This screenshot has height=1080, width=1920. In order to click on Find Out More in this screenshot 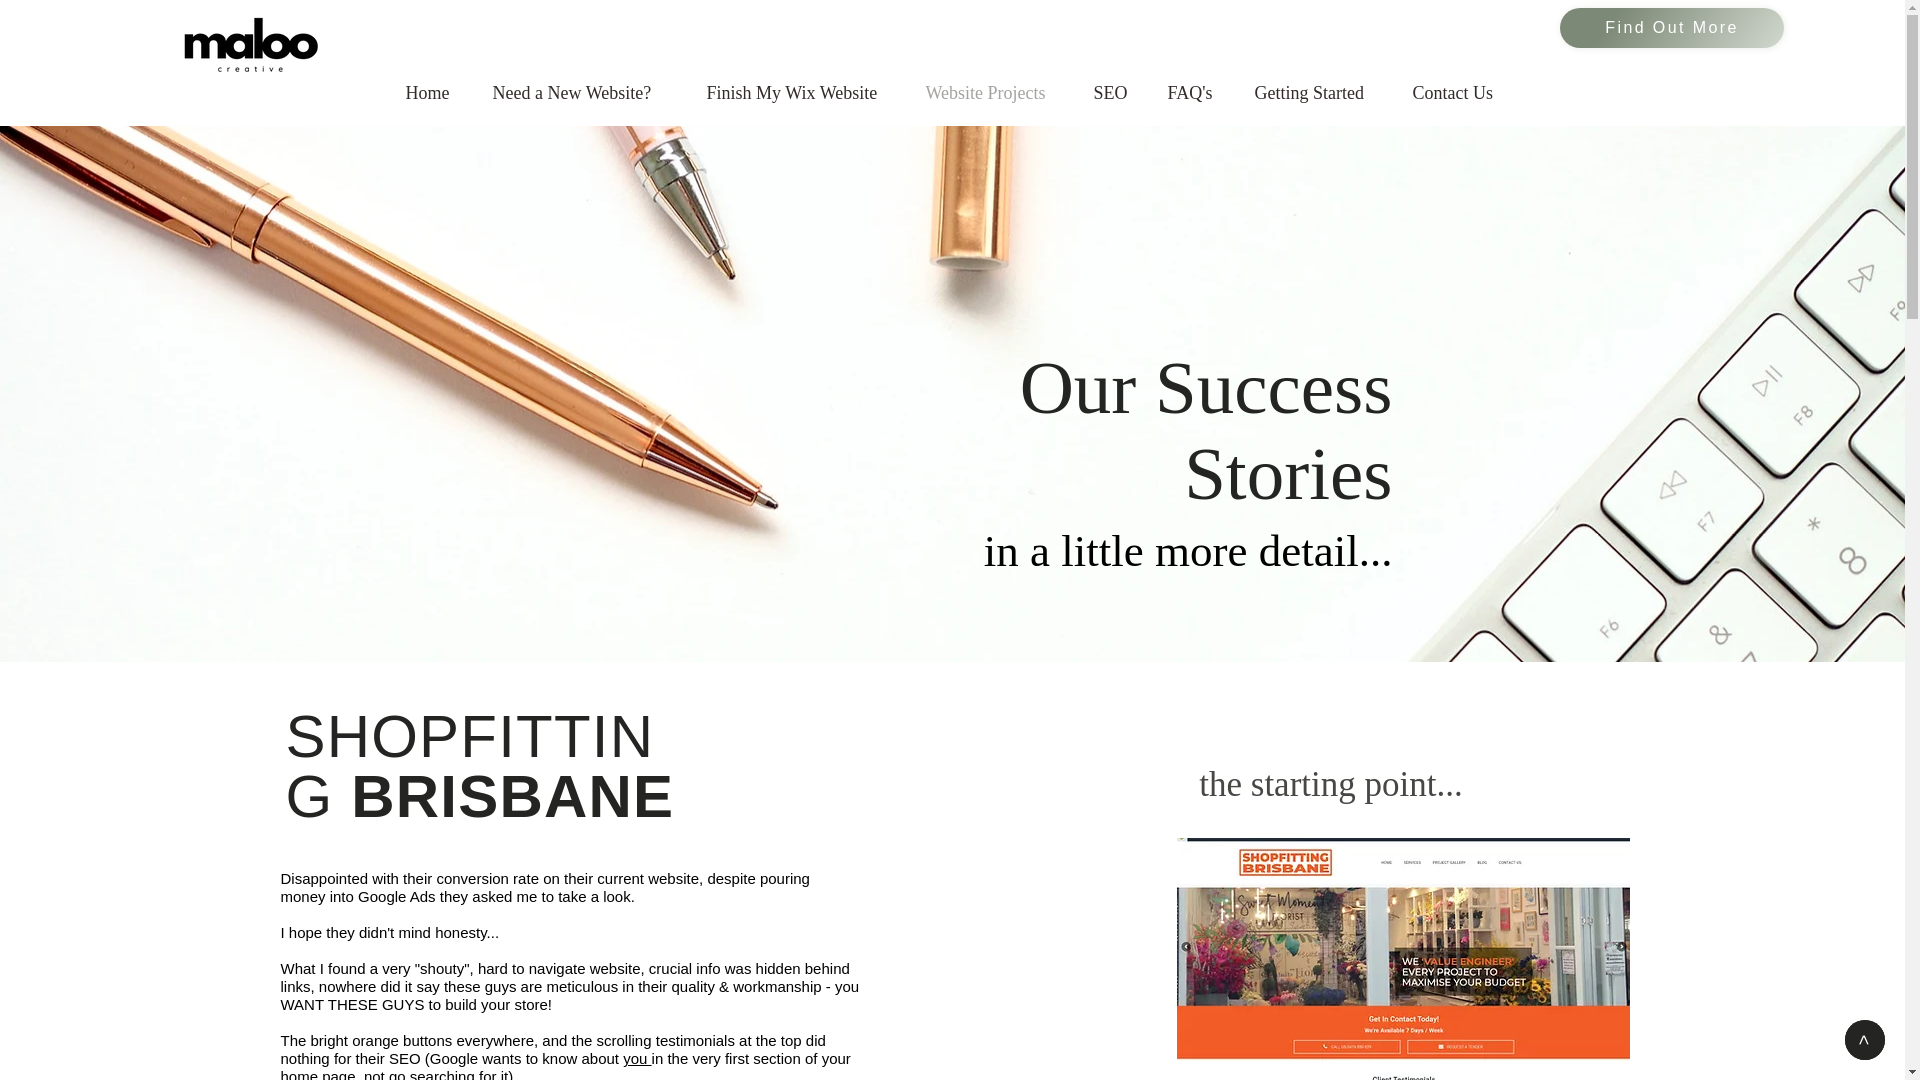, I will do `click(1671, 27)`.